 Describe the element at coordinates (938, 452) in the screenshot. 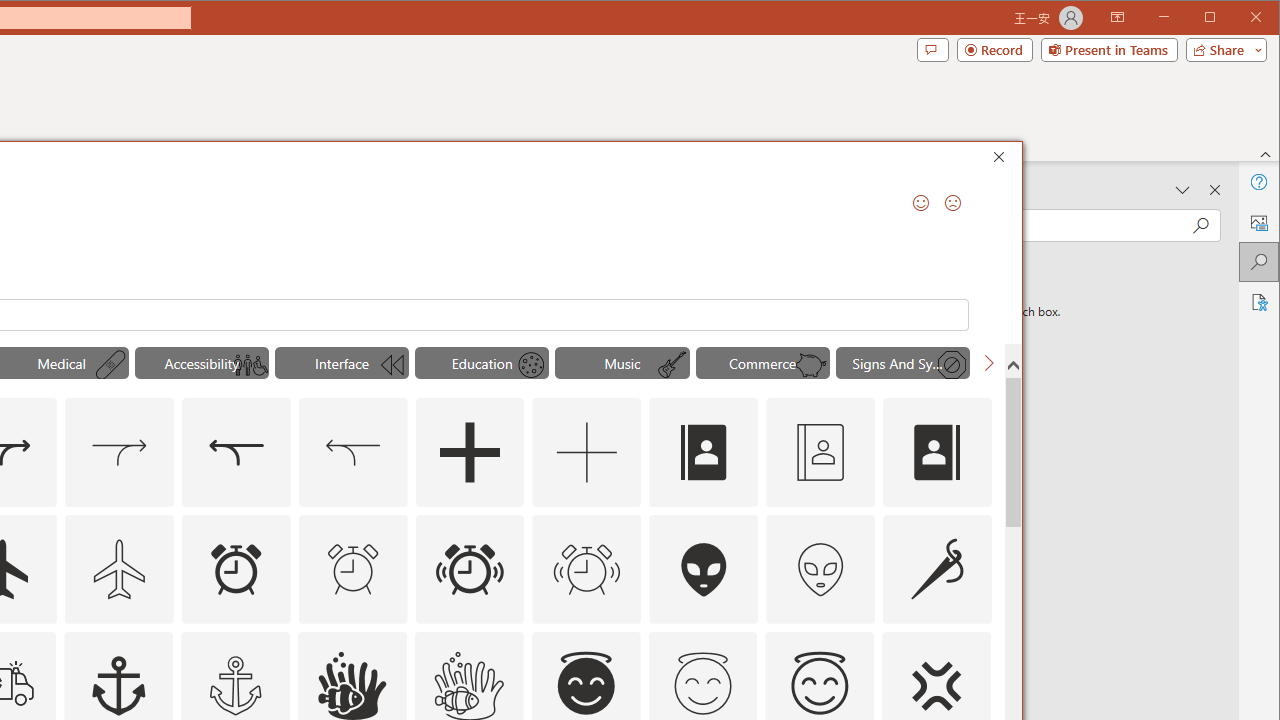

I see `AutomationID: Icons_AddressBook_RTL` at that location.